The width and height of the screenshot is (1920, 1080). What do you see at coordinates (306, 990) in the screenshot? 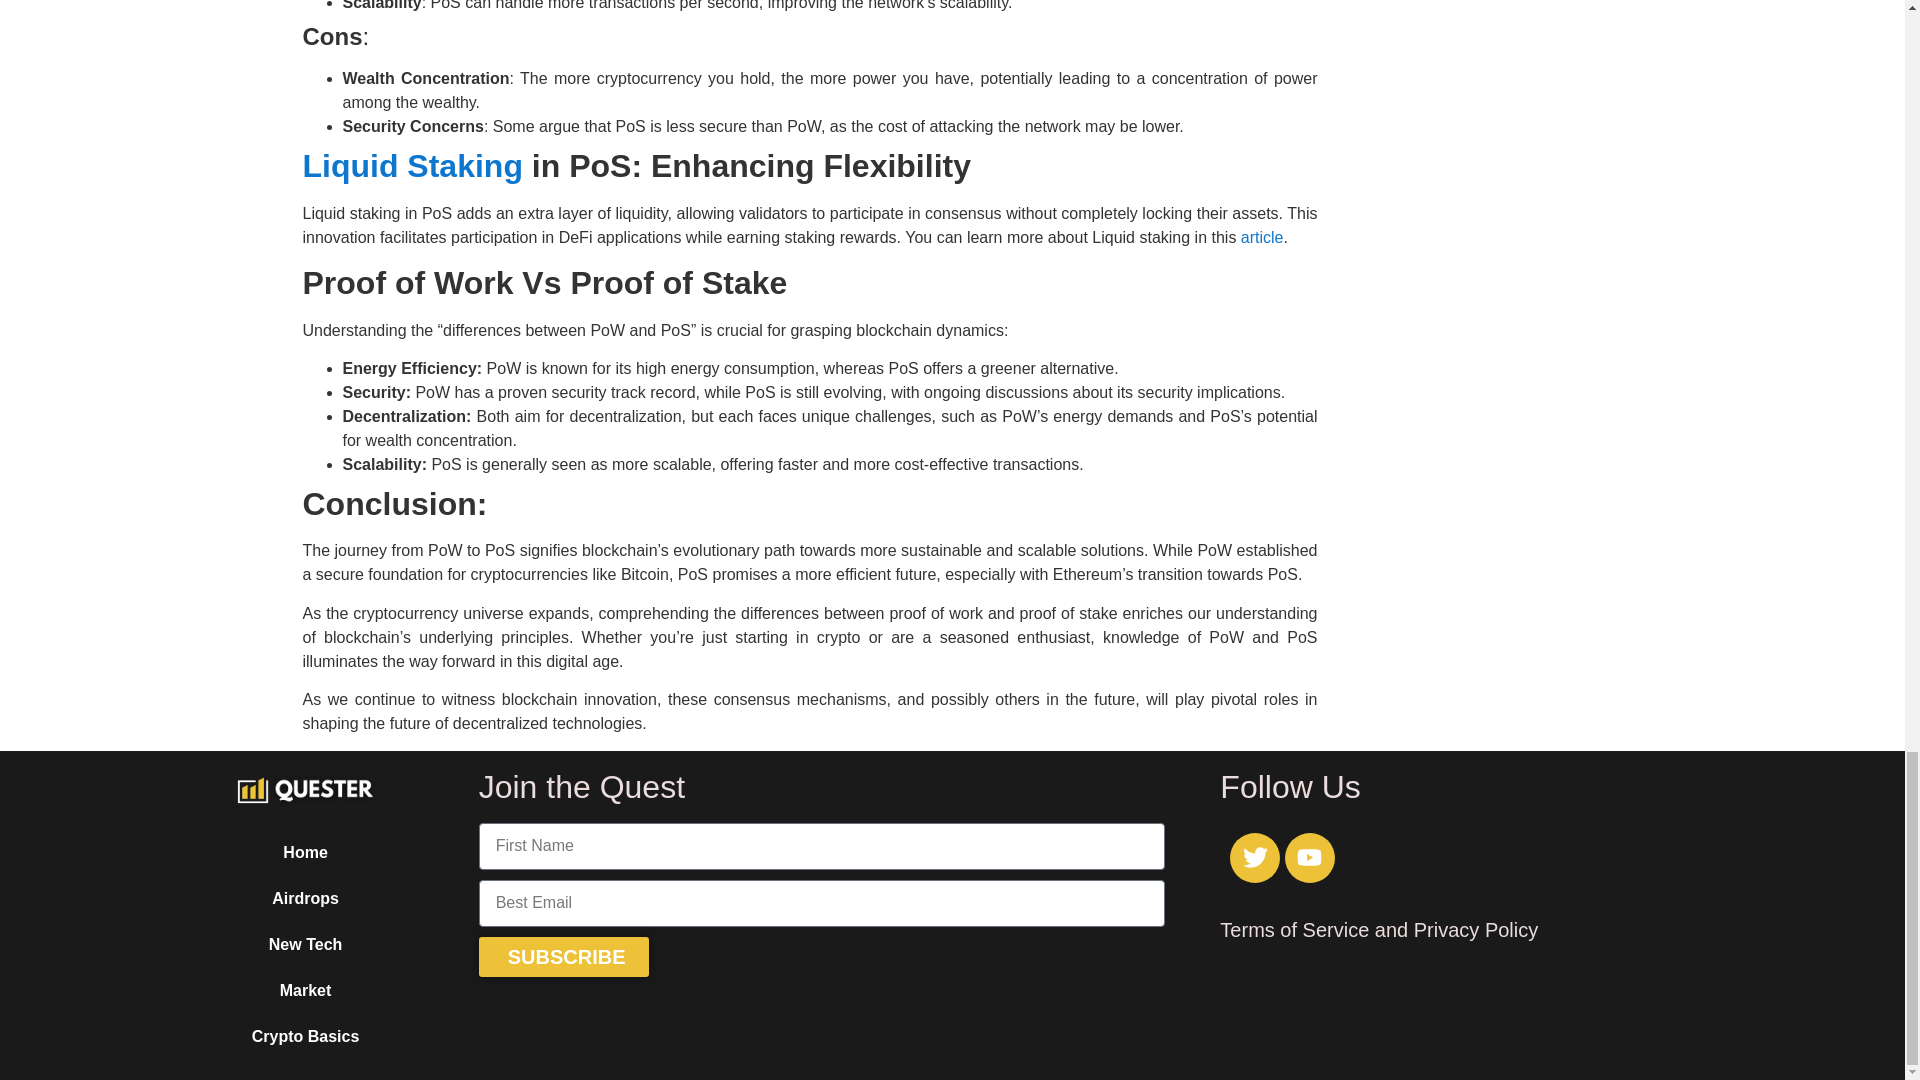
I see `Market` at bounding box center [306, 990].